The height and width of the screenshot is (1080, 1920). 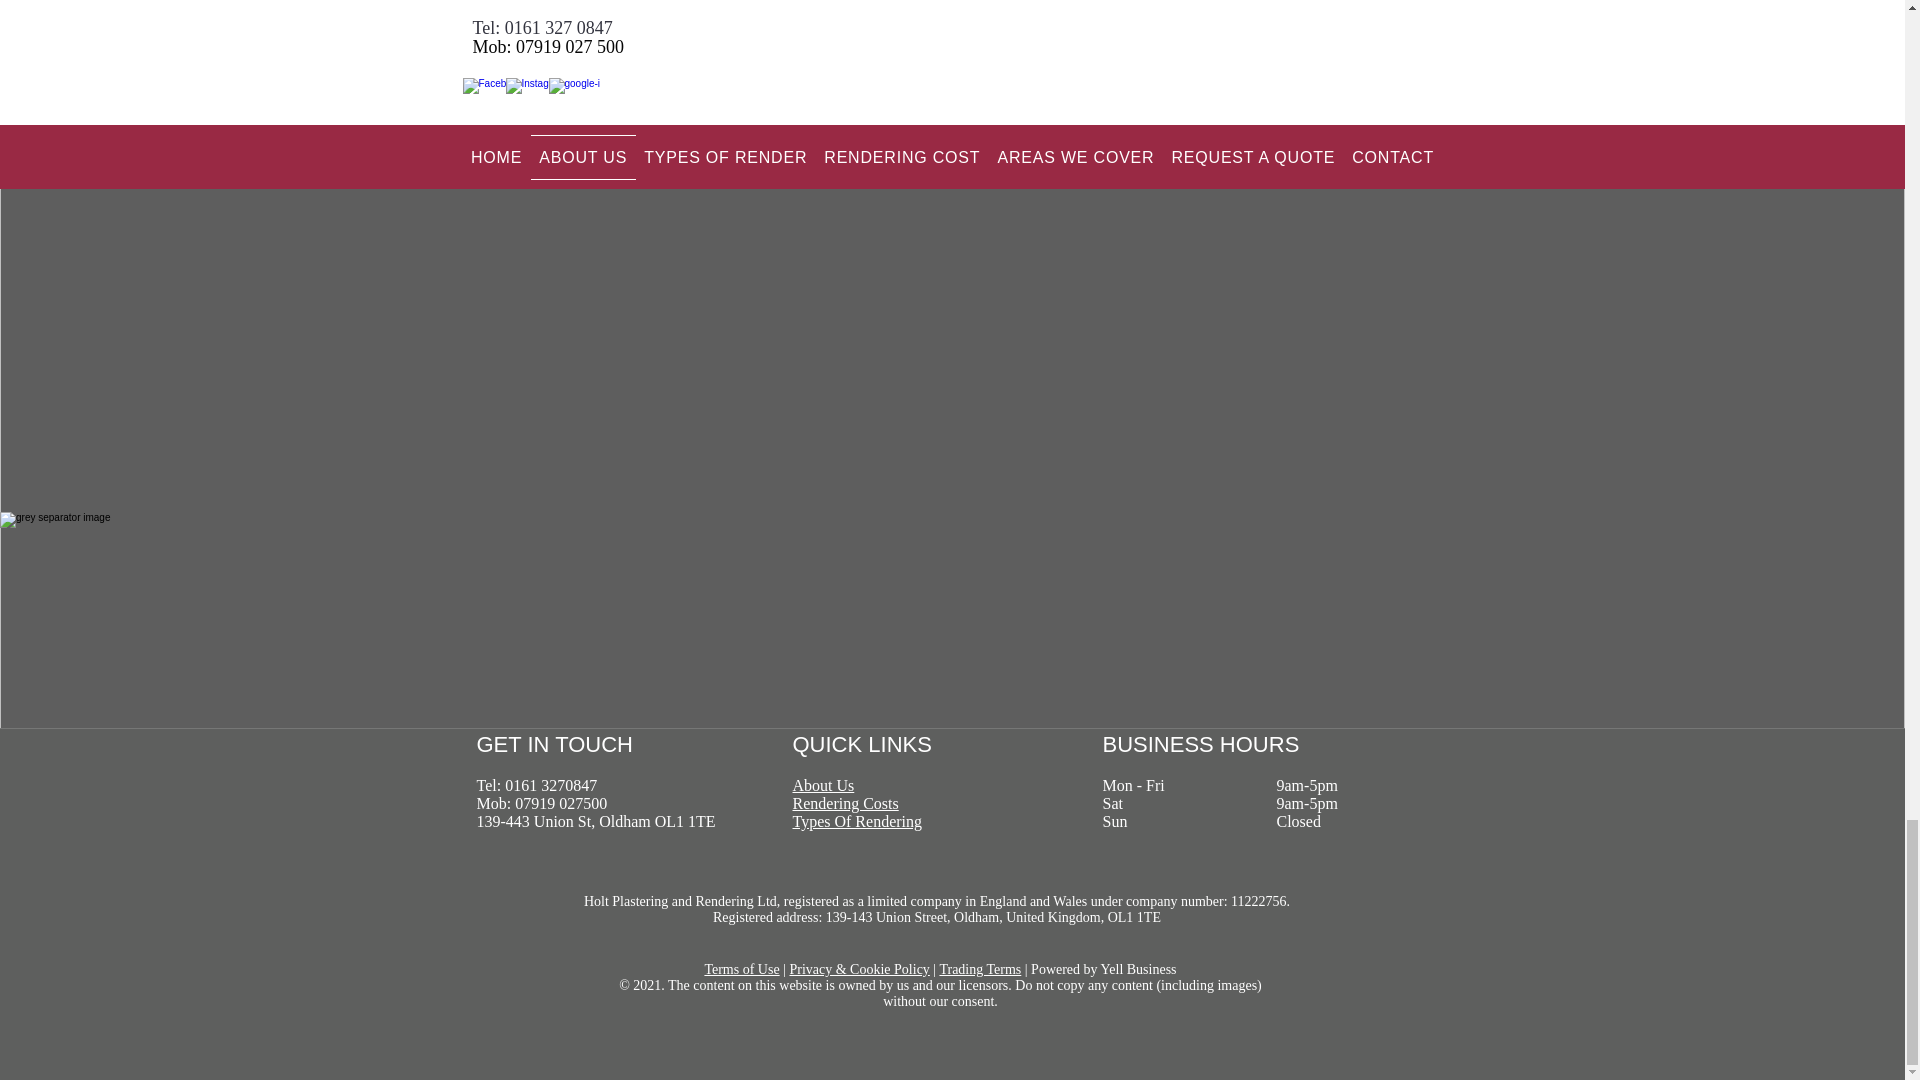 What do you see at coordinates (560, 803) in the screenshot?
I see `07919 027500` at bounding box center [560, 803].